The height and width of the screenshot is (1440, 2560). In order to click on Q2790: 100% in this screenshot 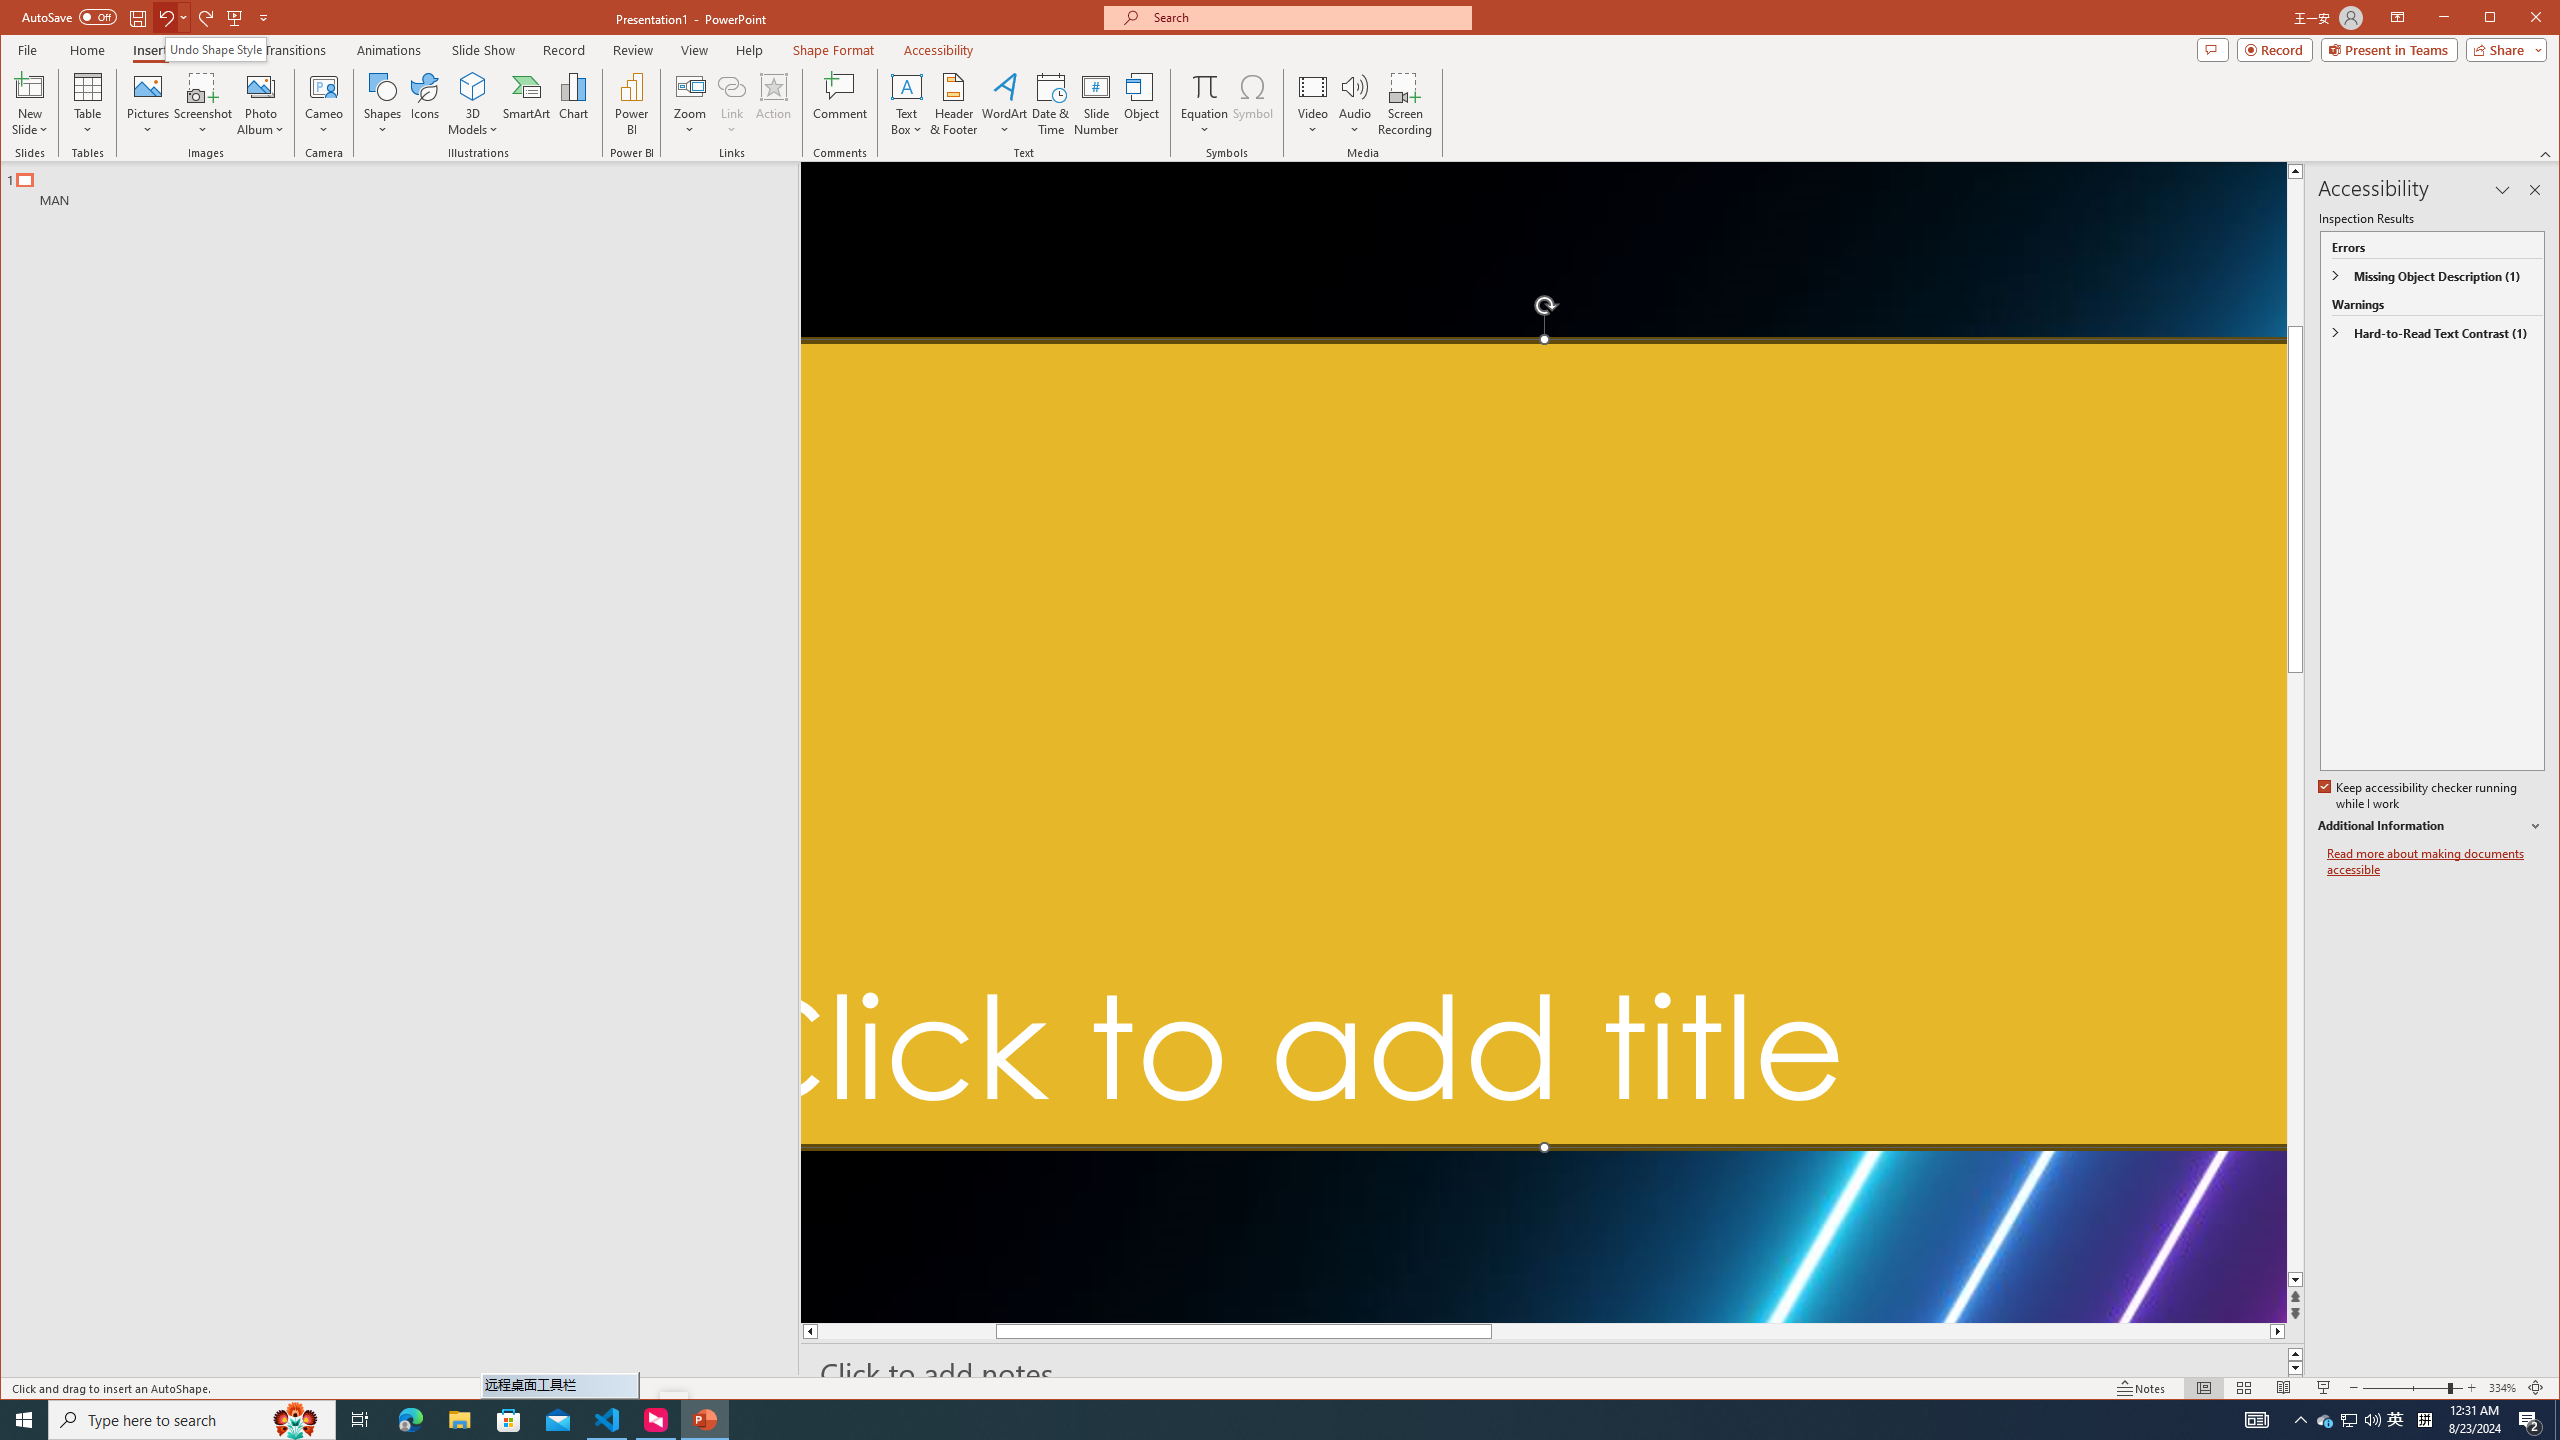, I will do `click(2372, 1420)`.